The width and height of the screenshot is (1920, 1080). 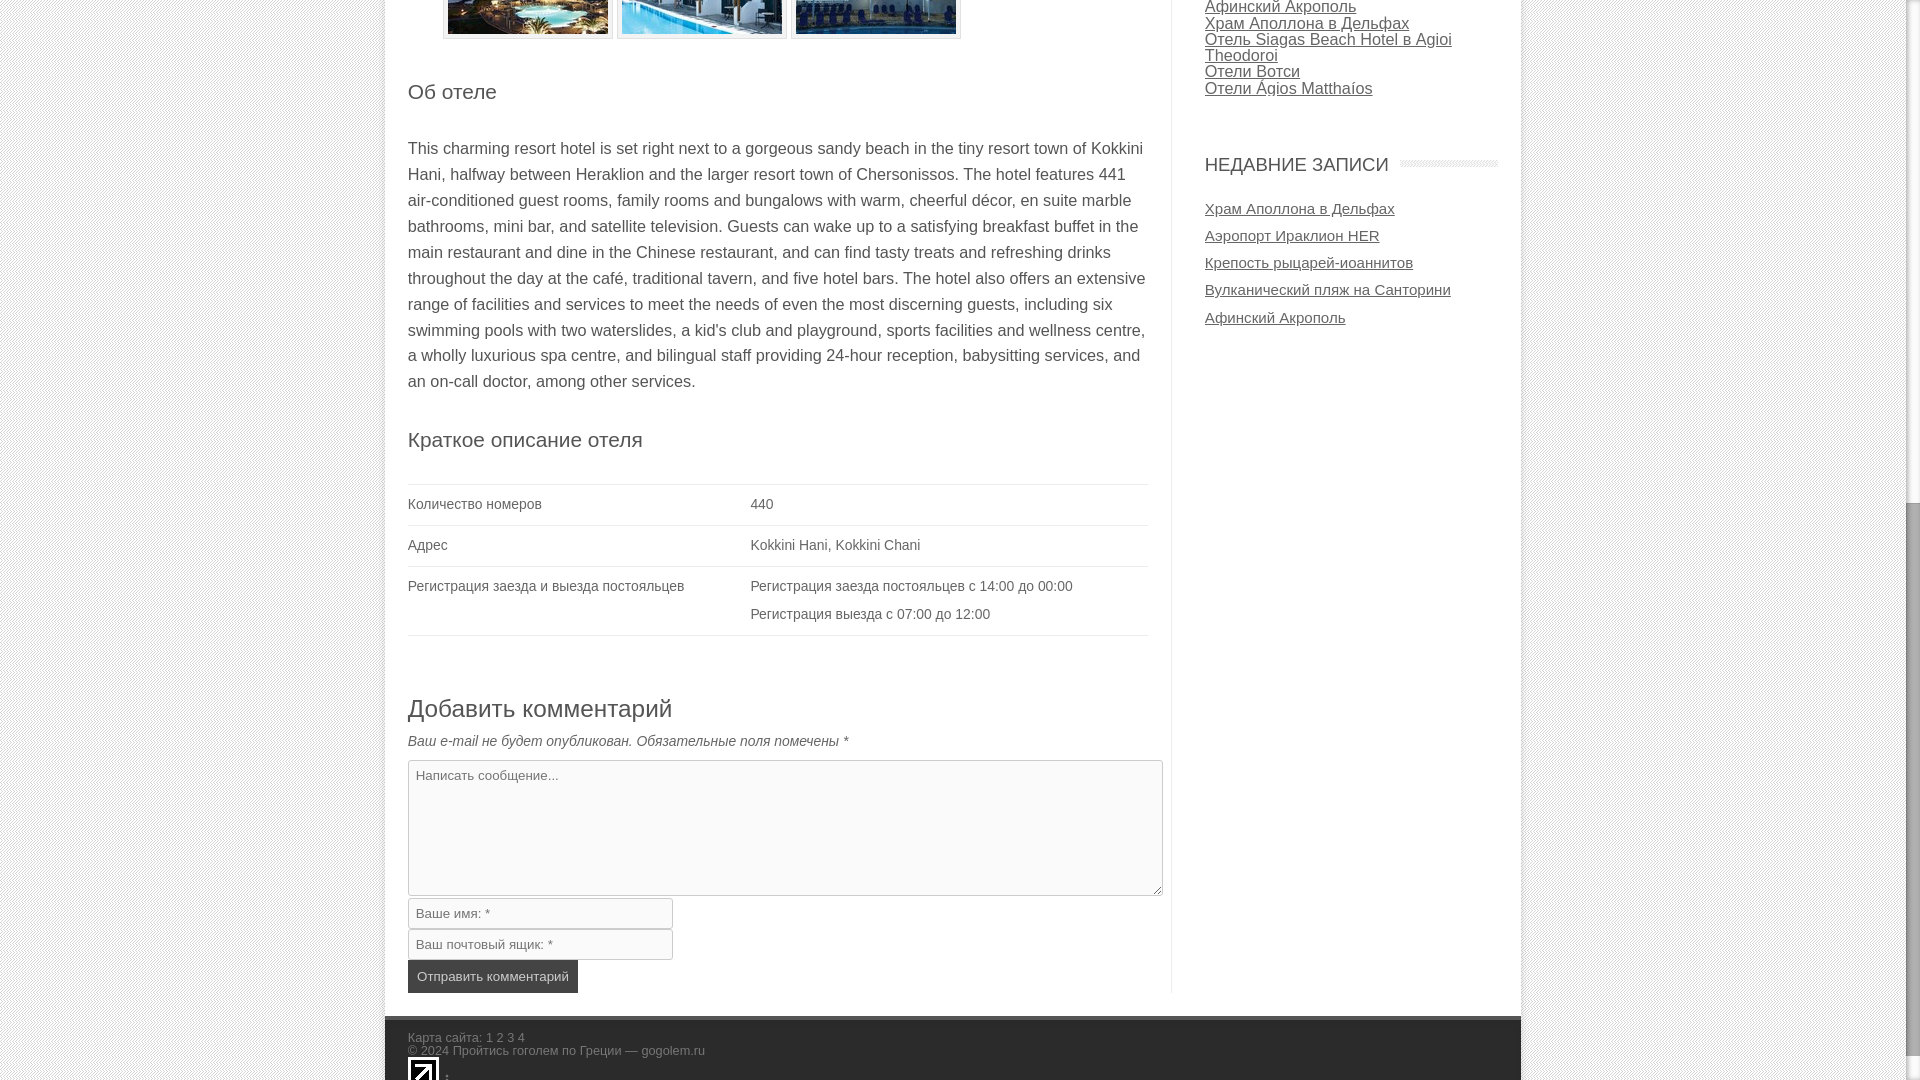 I want to click on 1, so click(x=489, y=1038).